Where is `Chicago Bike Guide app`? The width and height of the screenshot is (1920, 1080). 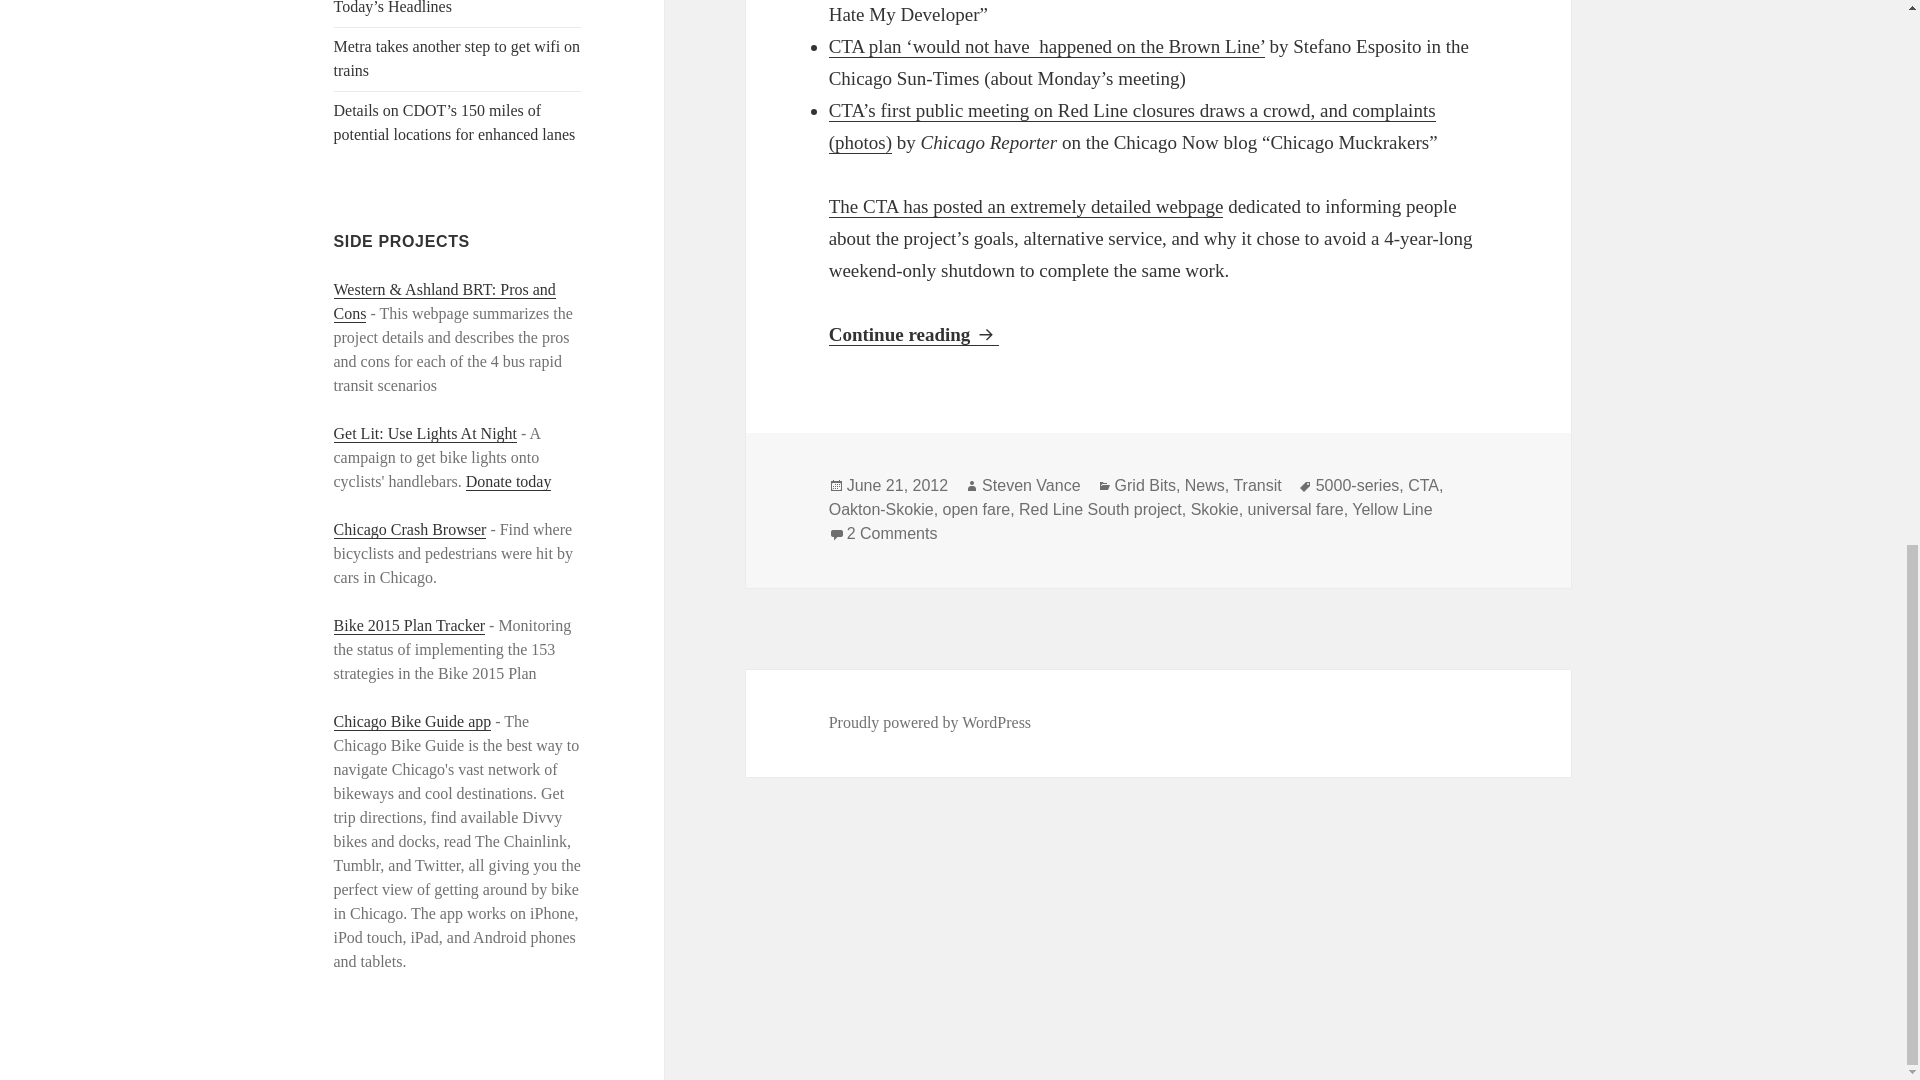 Chicago Bike Guide app is located at coordinates (412, 722).